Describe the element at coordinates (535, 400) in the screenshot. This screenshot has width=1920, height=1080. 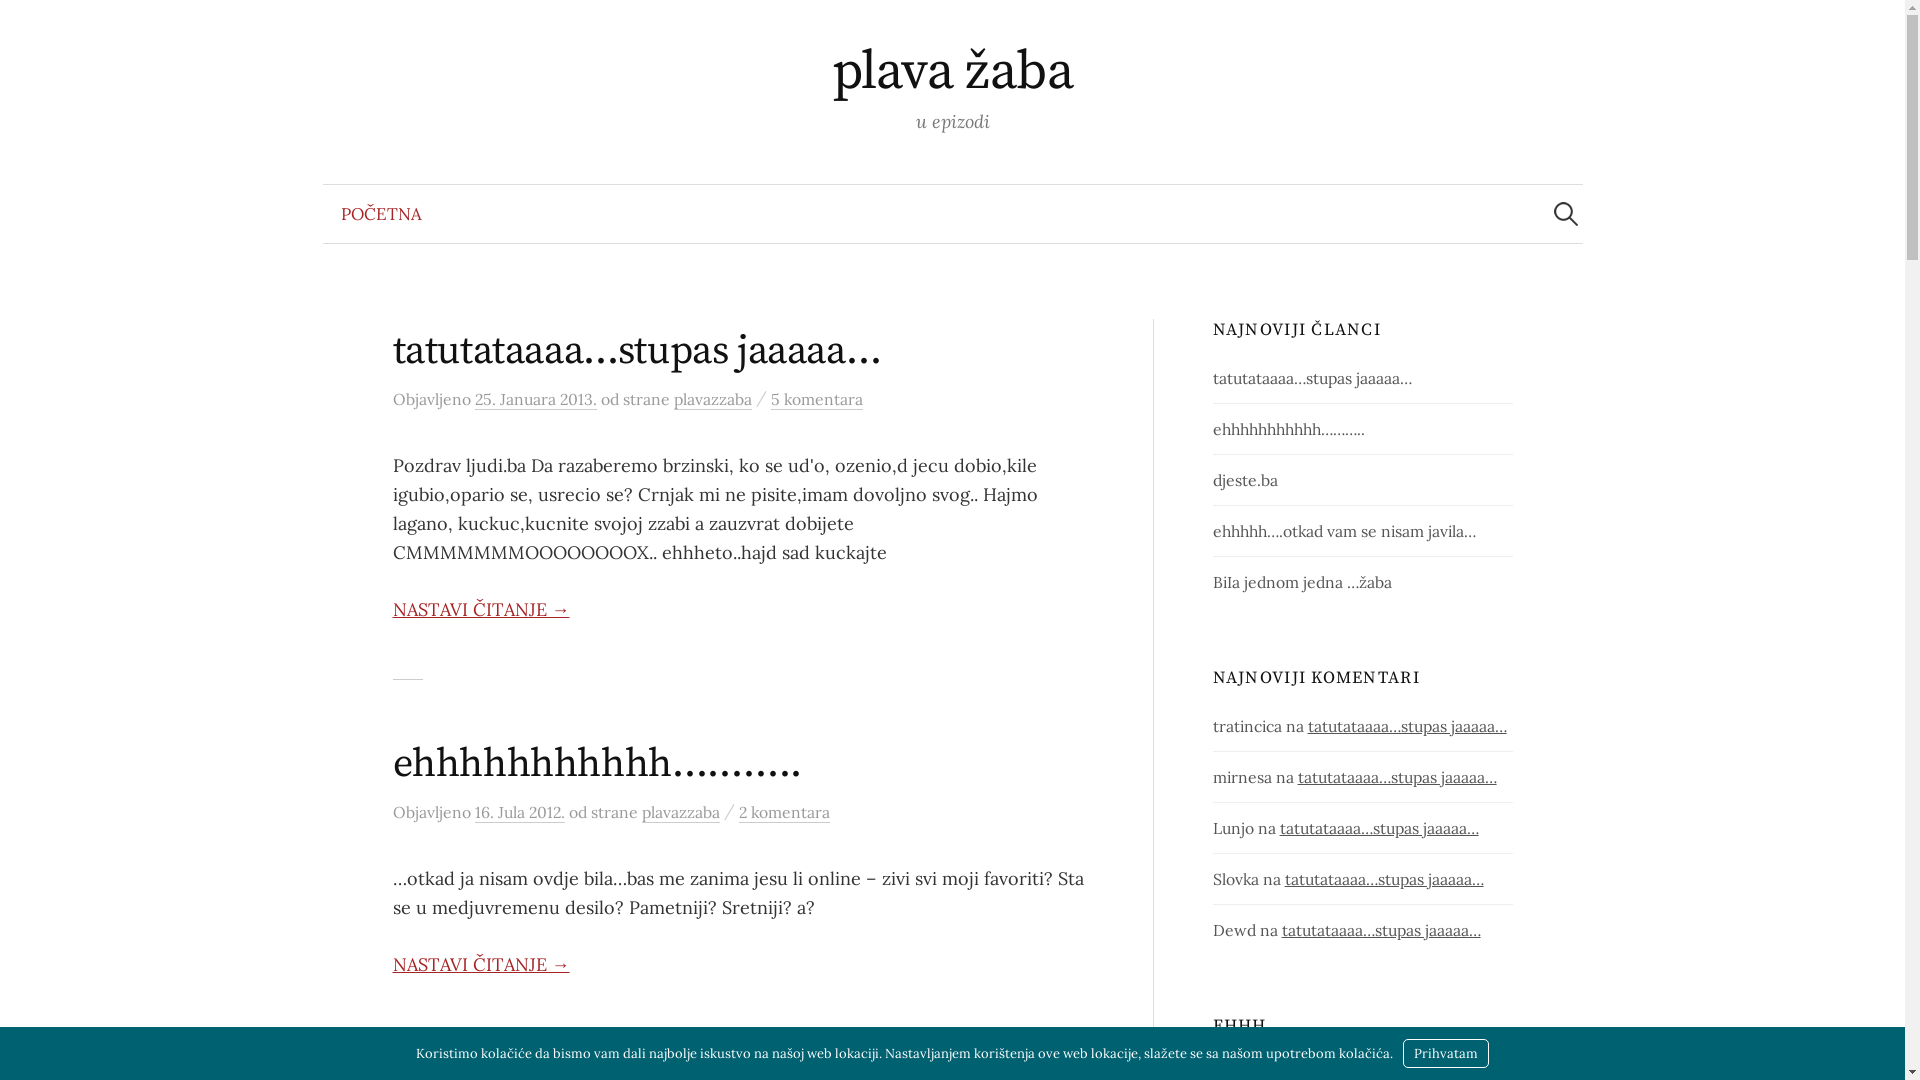
I see `25. Januara 2013.` at that location.